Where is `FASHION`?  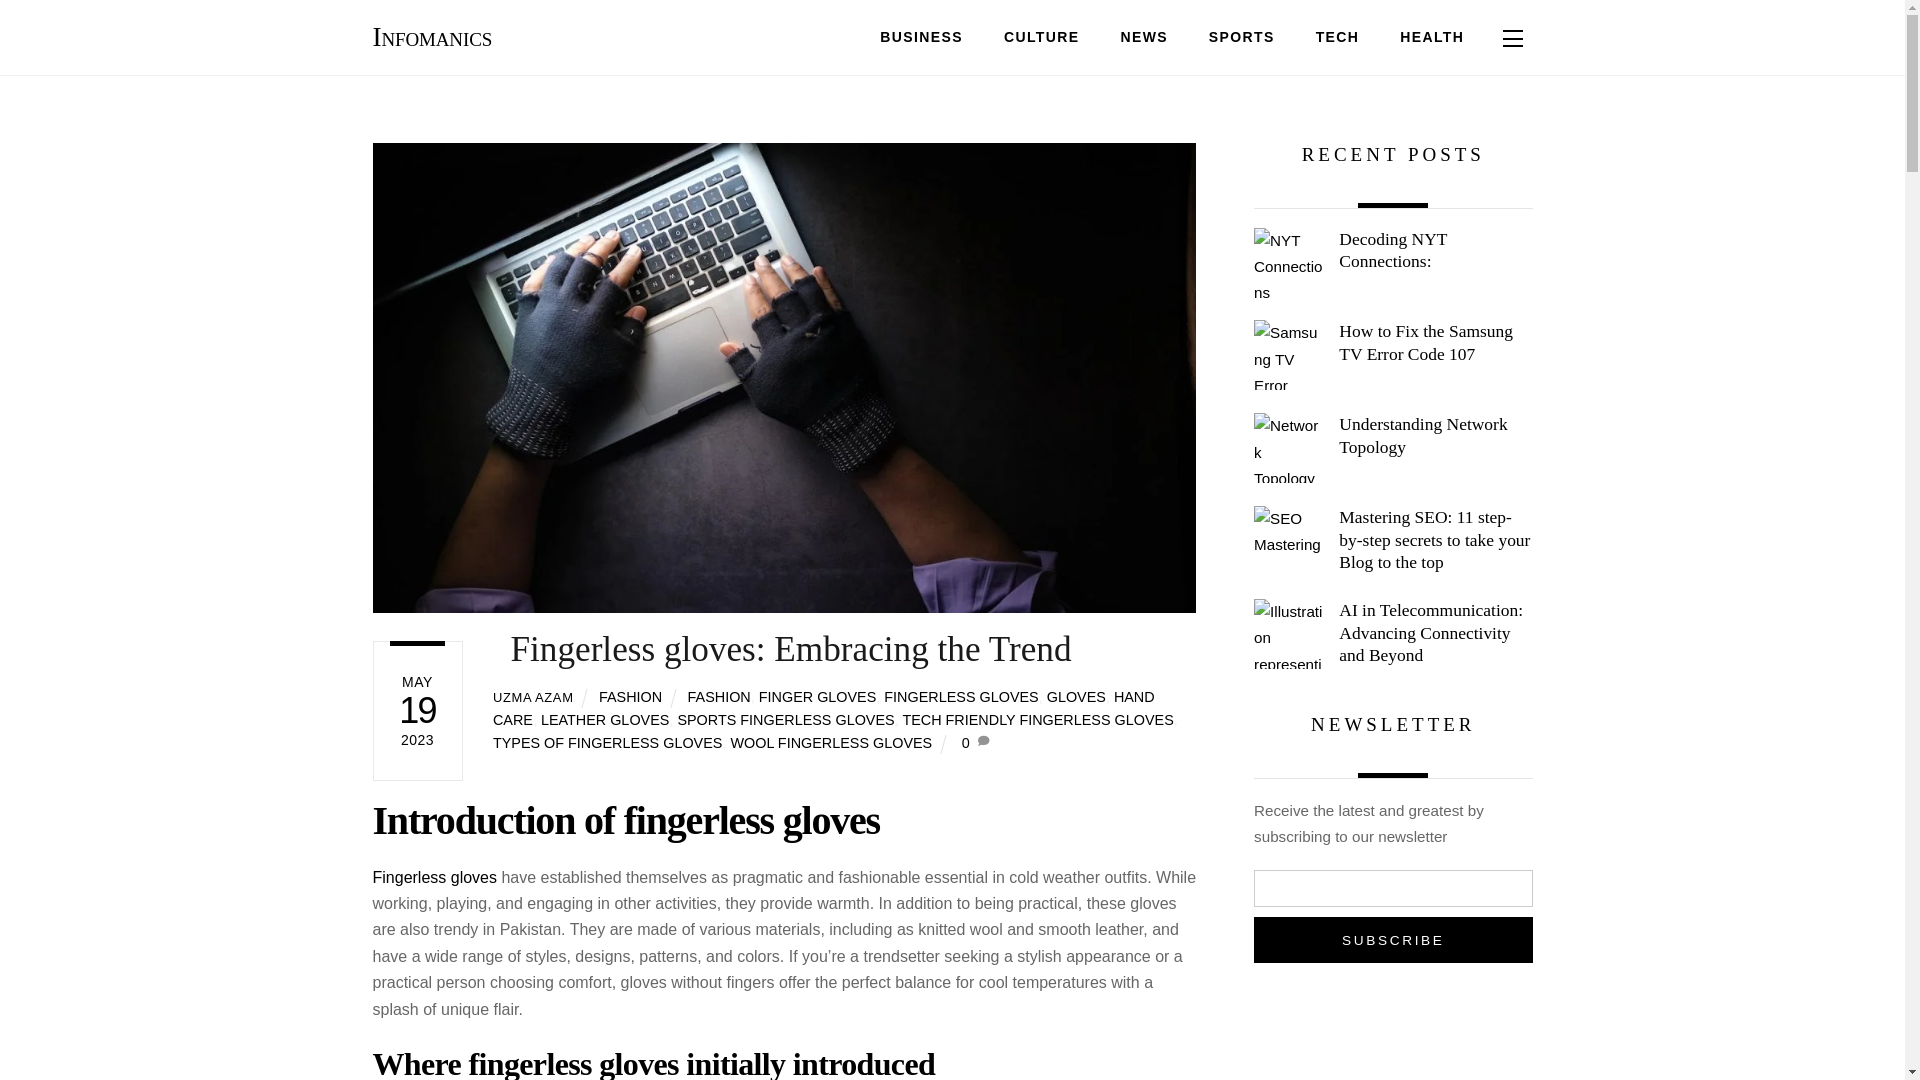 FASHION is located at coordinates (630, 697).